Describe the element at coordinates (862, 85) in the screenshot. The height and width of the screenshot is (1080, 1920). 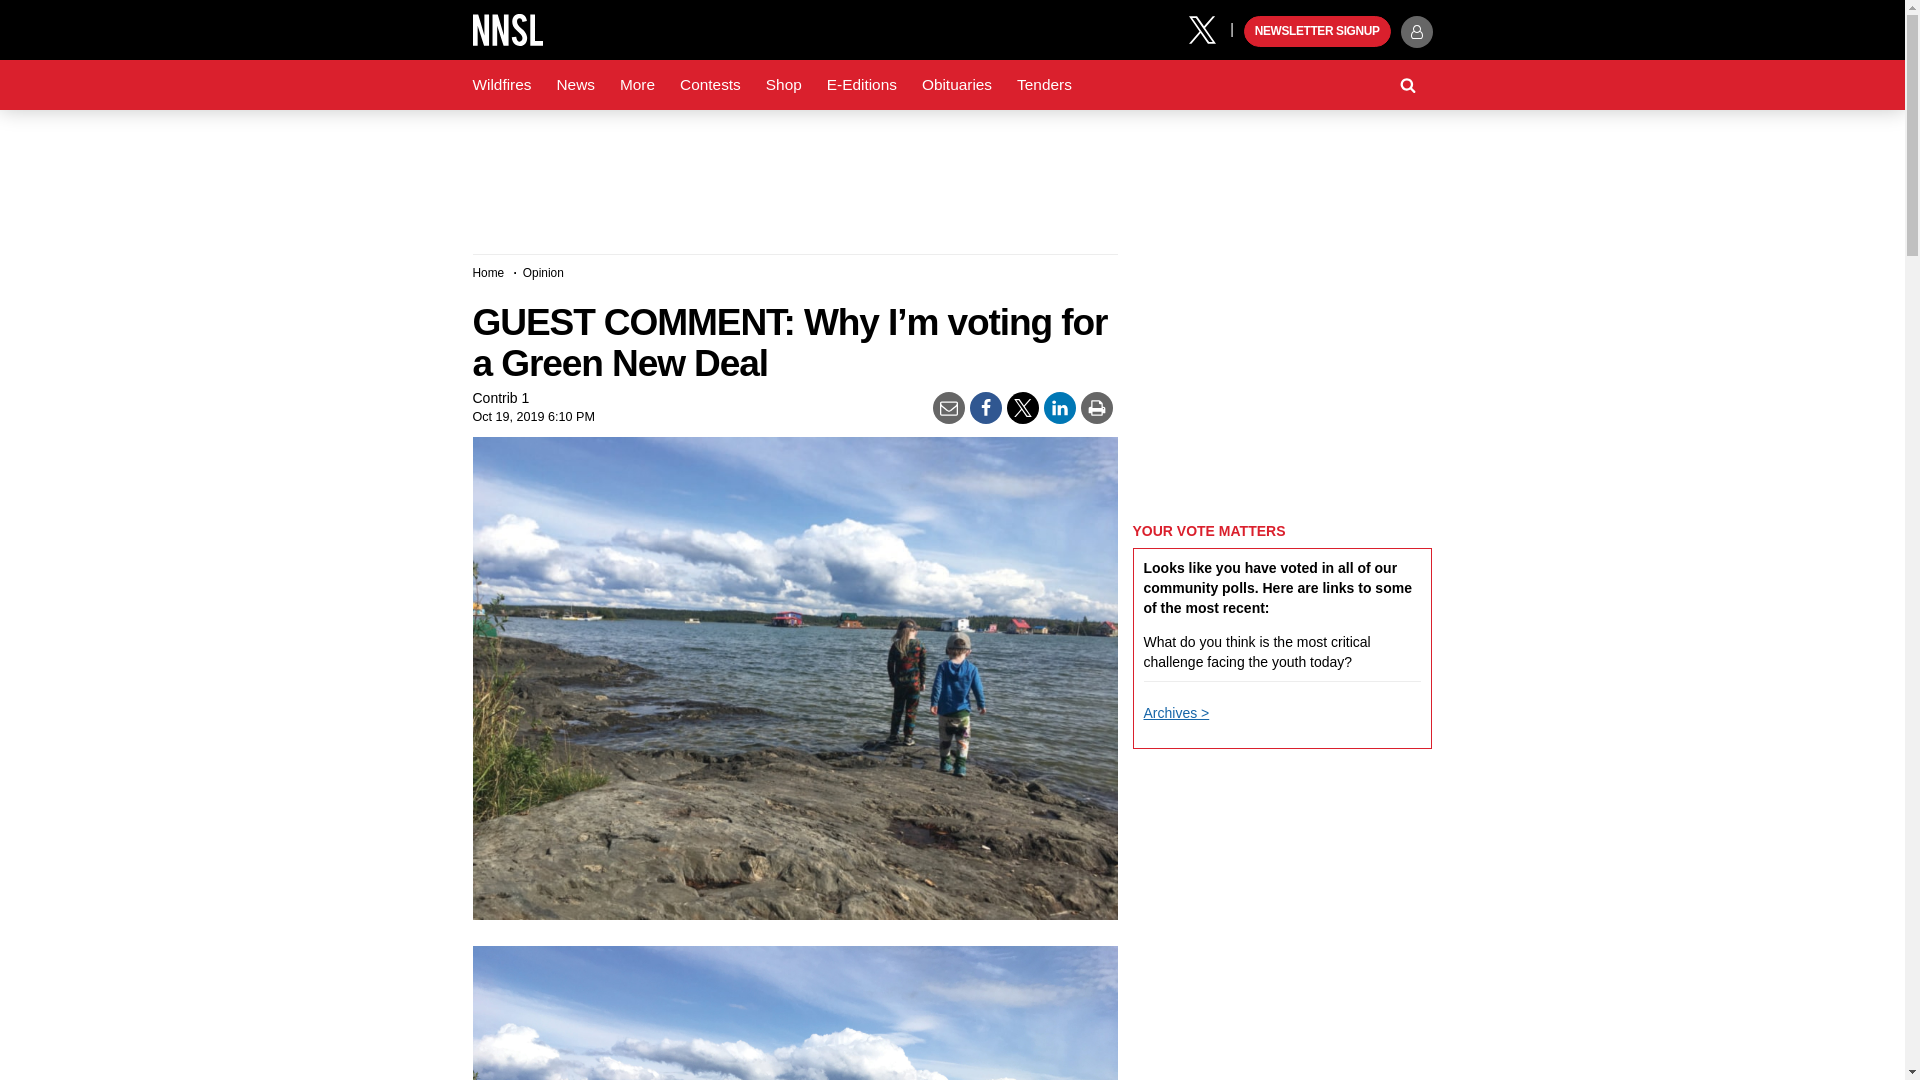
I see `E-Editions` at that location.